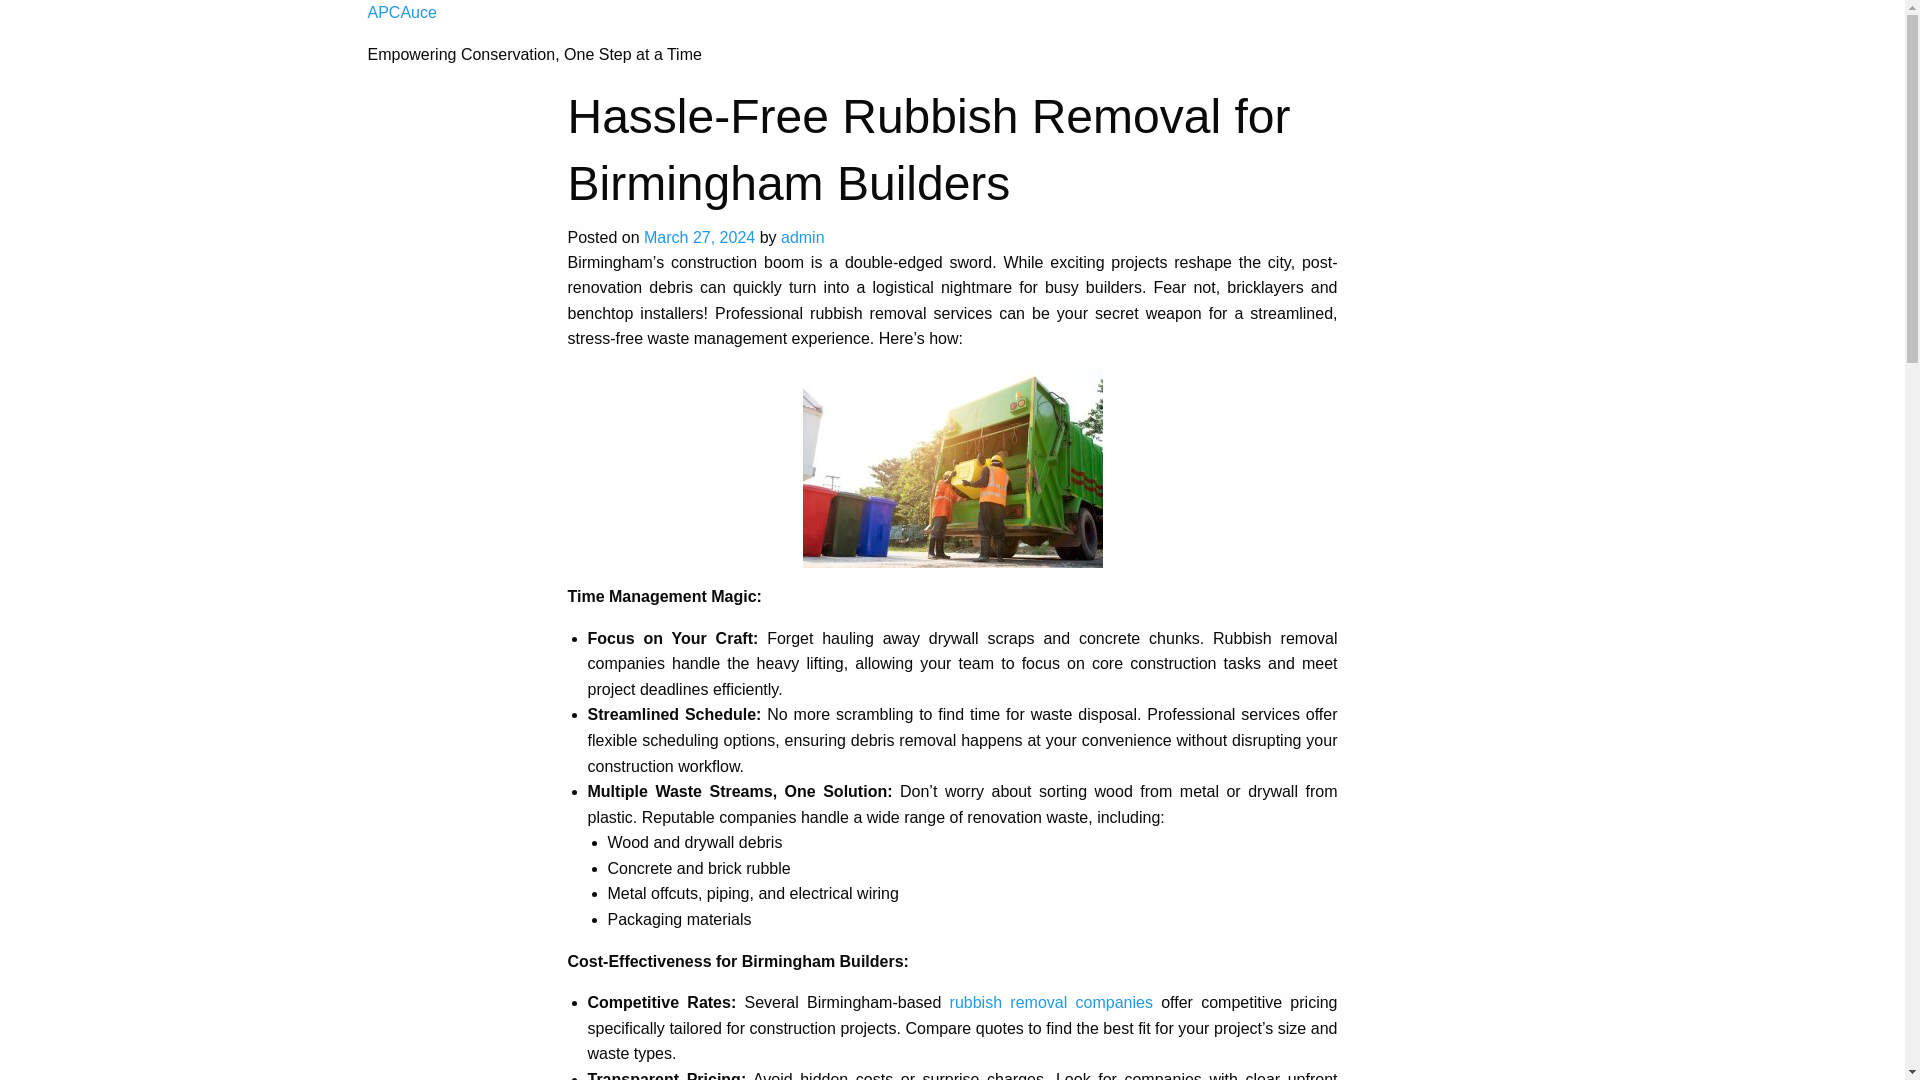 Image resolution: width=1920 pixels, height=1080 pixels. Describe the element at coordinates (1052, 1002) in the screenshot. I see `rubbish removal companies` at that location.